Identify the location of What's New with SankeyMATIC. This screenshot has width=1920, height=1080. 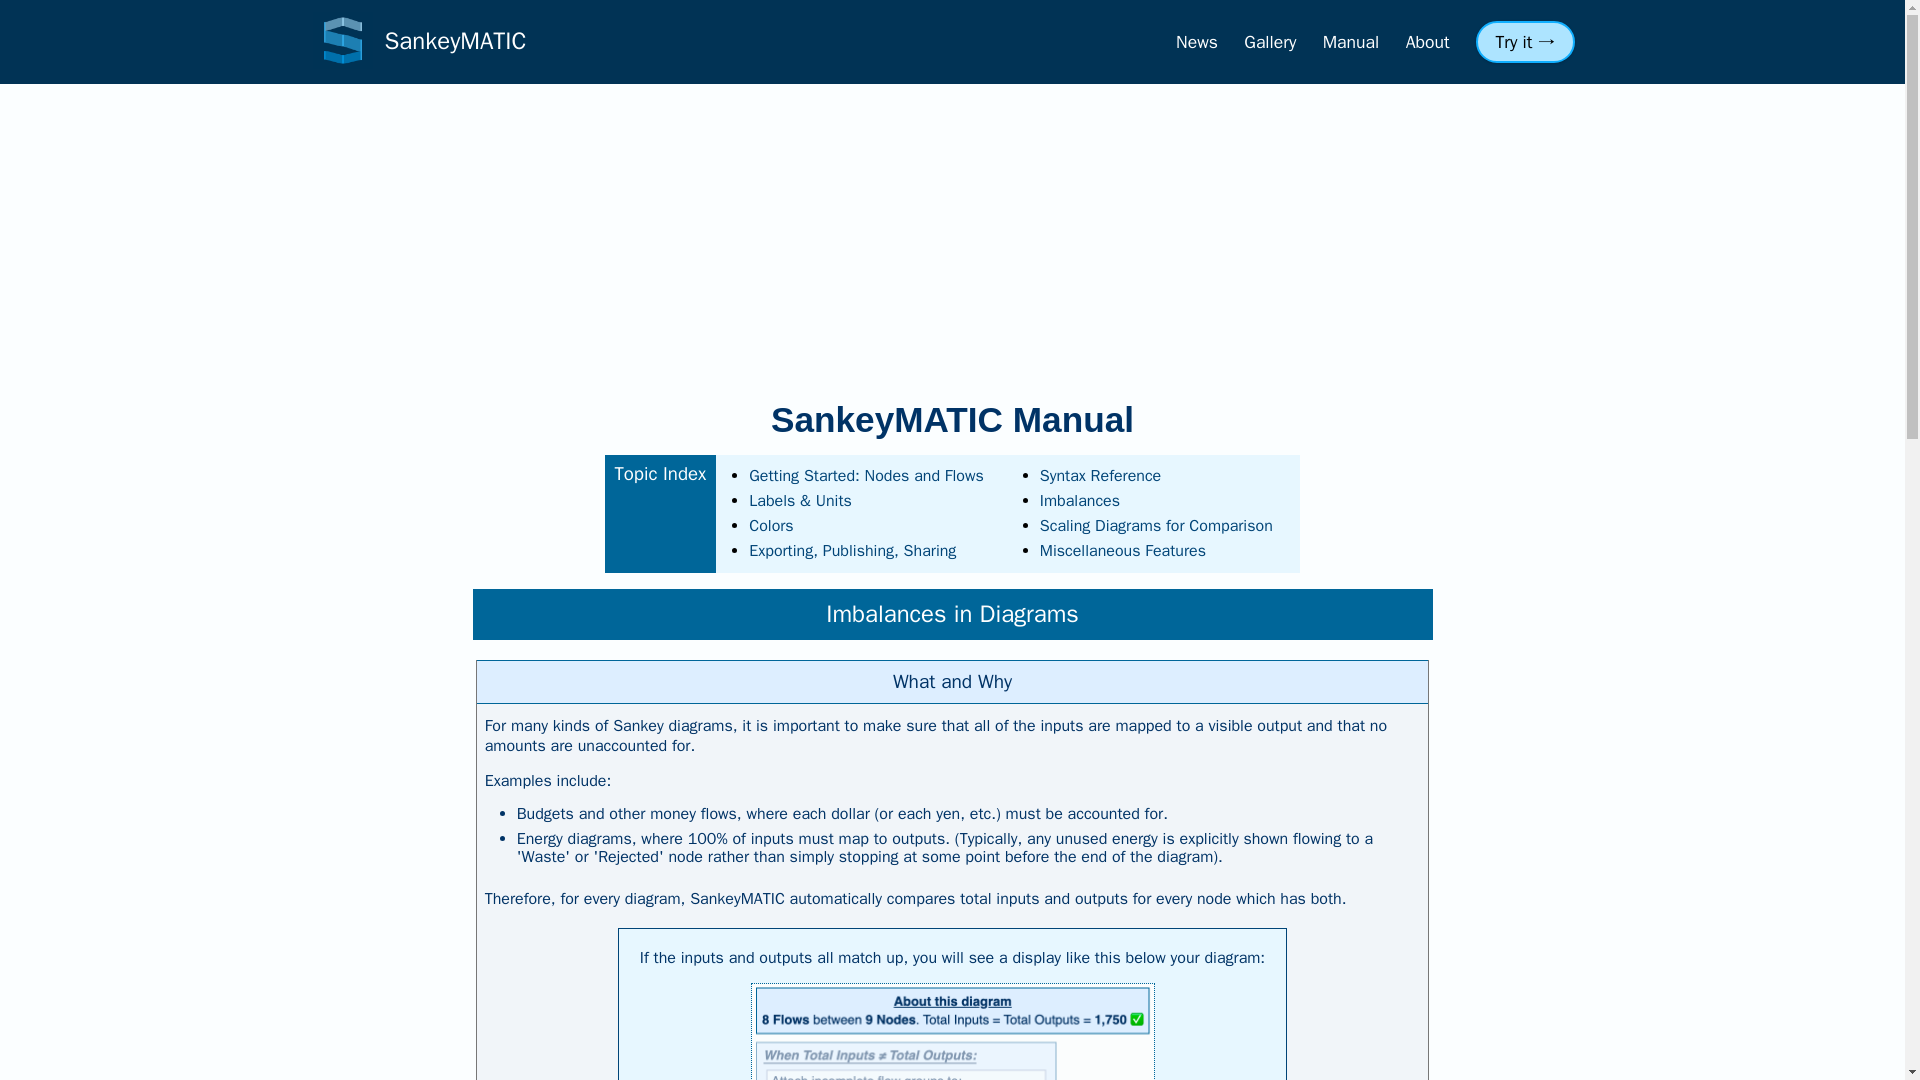
(1196, 42).